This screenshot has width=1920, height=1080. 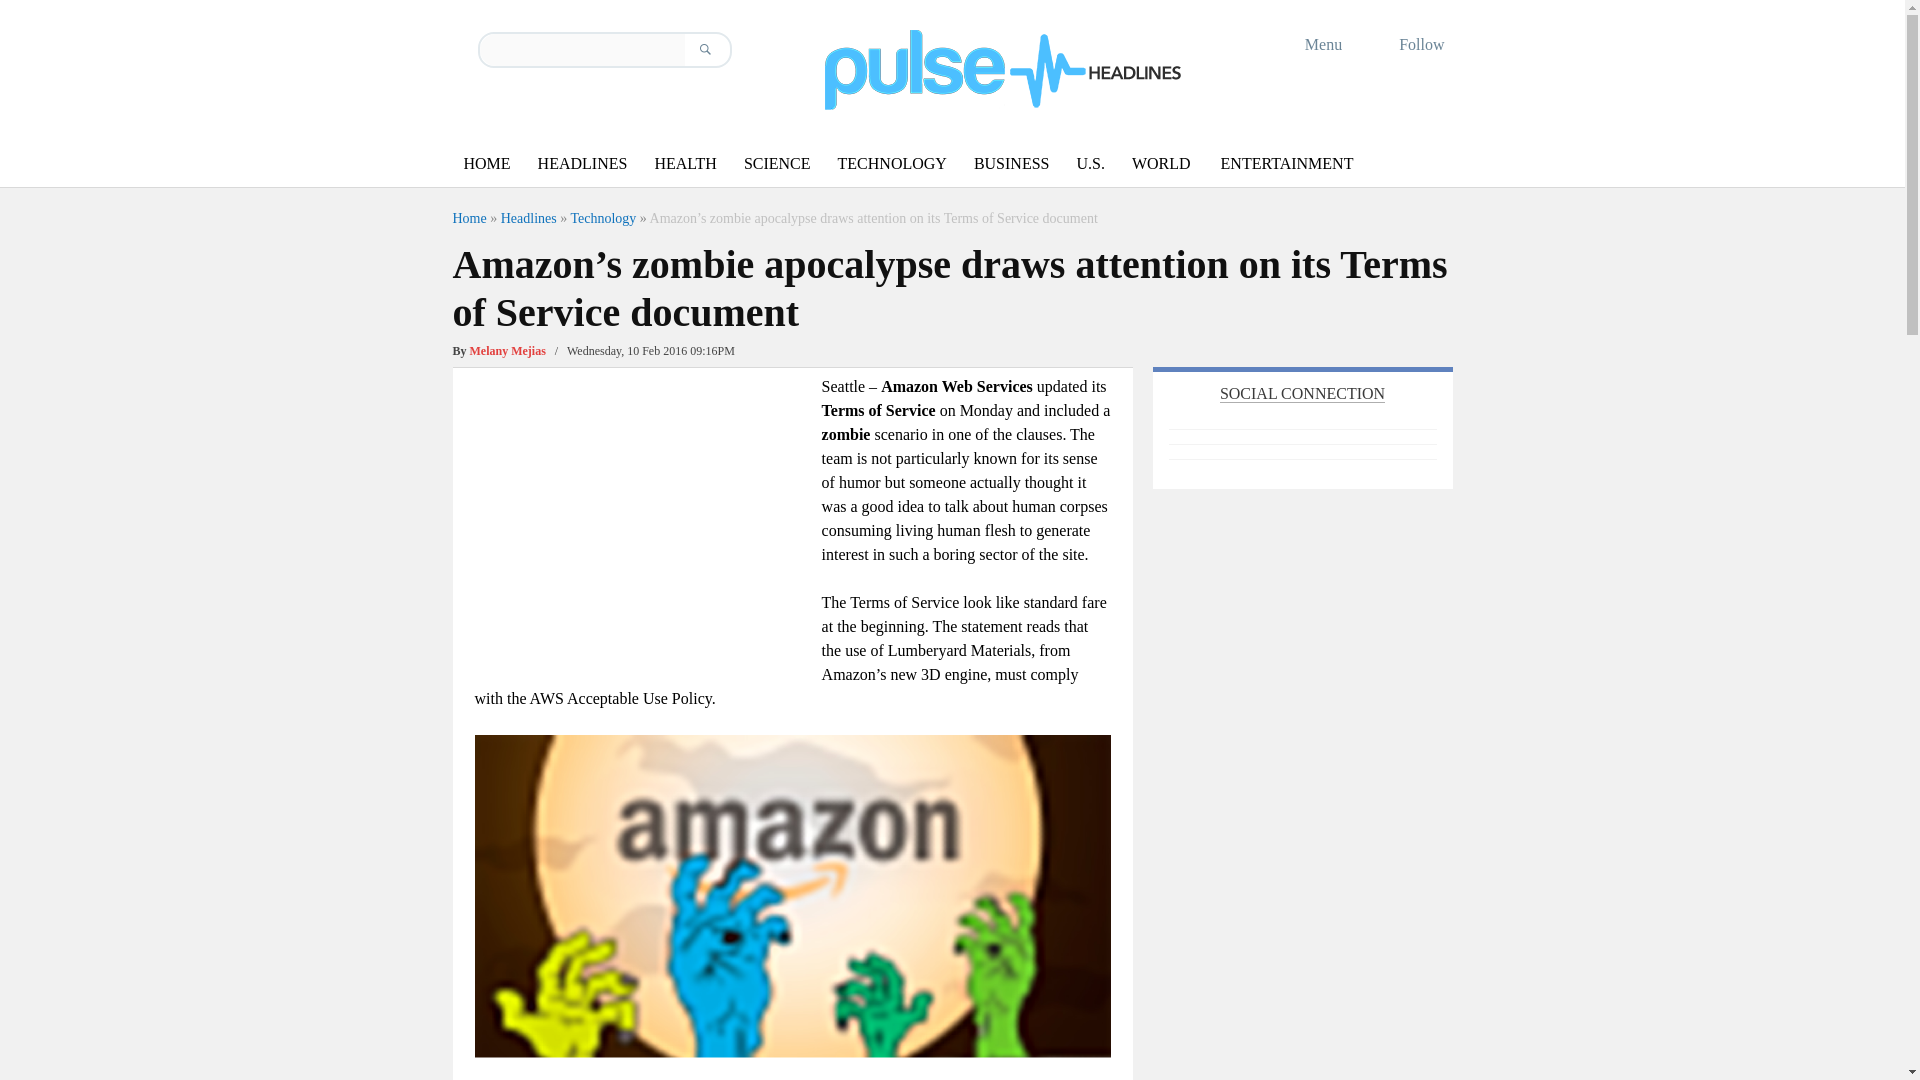 What do you see at coordinates (582, 164) in the screenshot?
I see `HEADLINES` at bounding box center [582, 164].